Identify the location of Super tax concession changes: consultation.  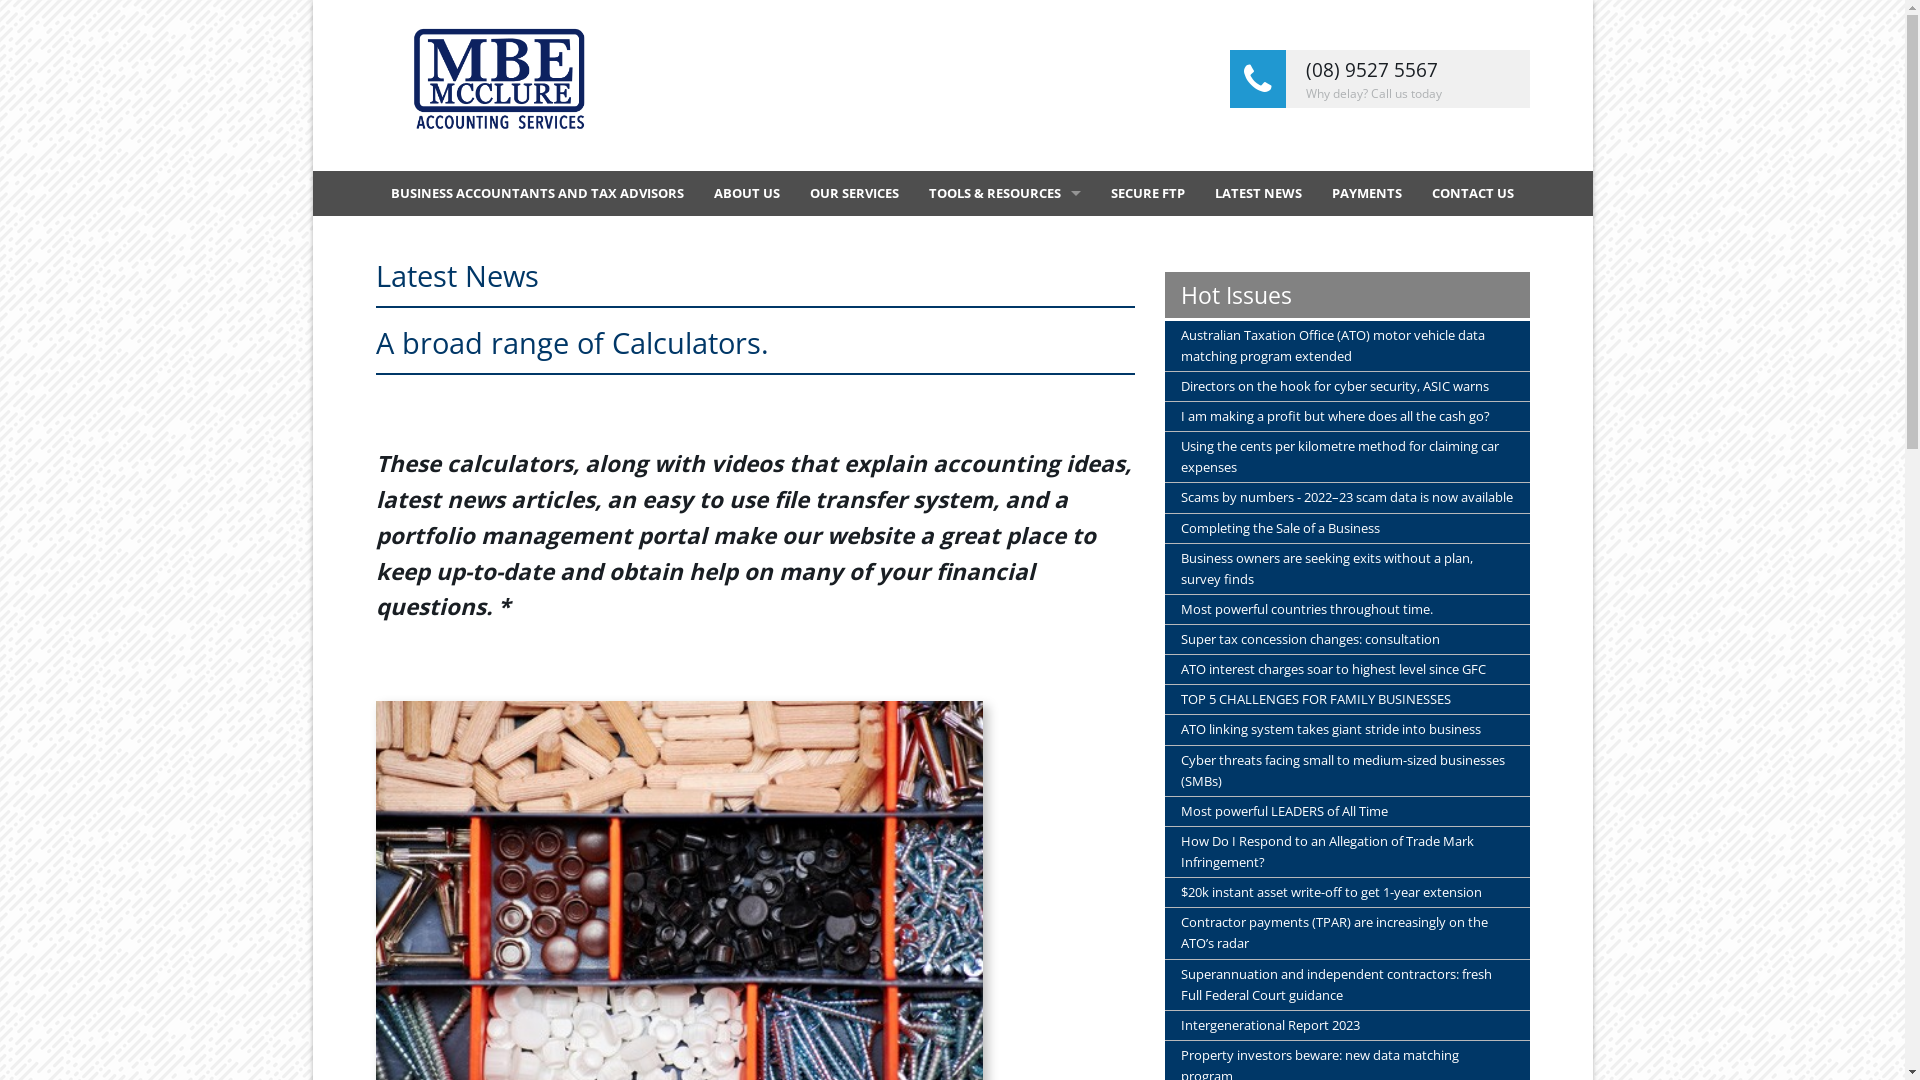
(1348, 640).